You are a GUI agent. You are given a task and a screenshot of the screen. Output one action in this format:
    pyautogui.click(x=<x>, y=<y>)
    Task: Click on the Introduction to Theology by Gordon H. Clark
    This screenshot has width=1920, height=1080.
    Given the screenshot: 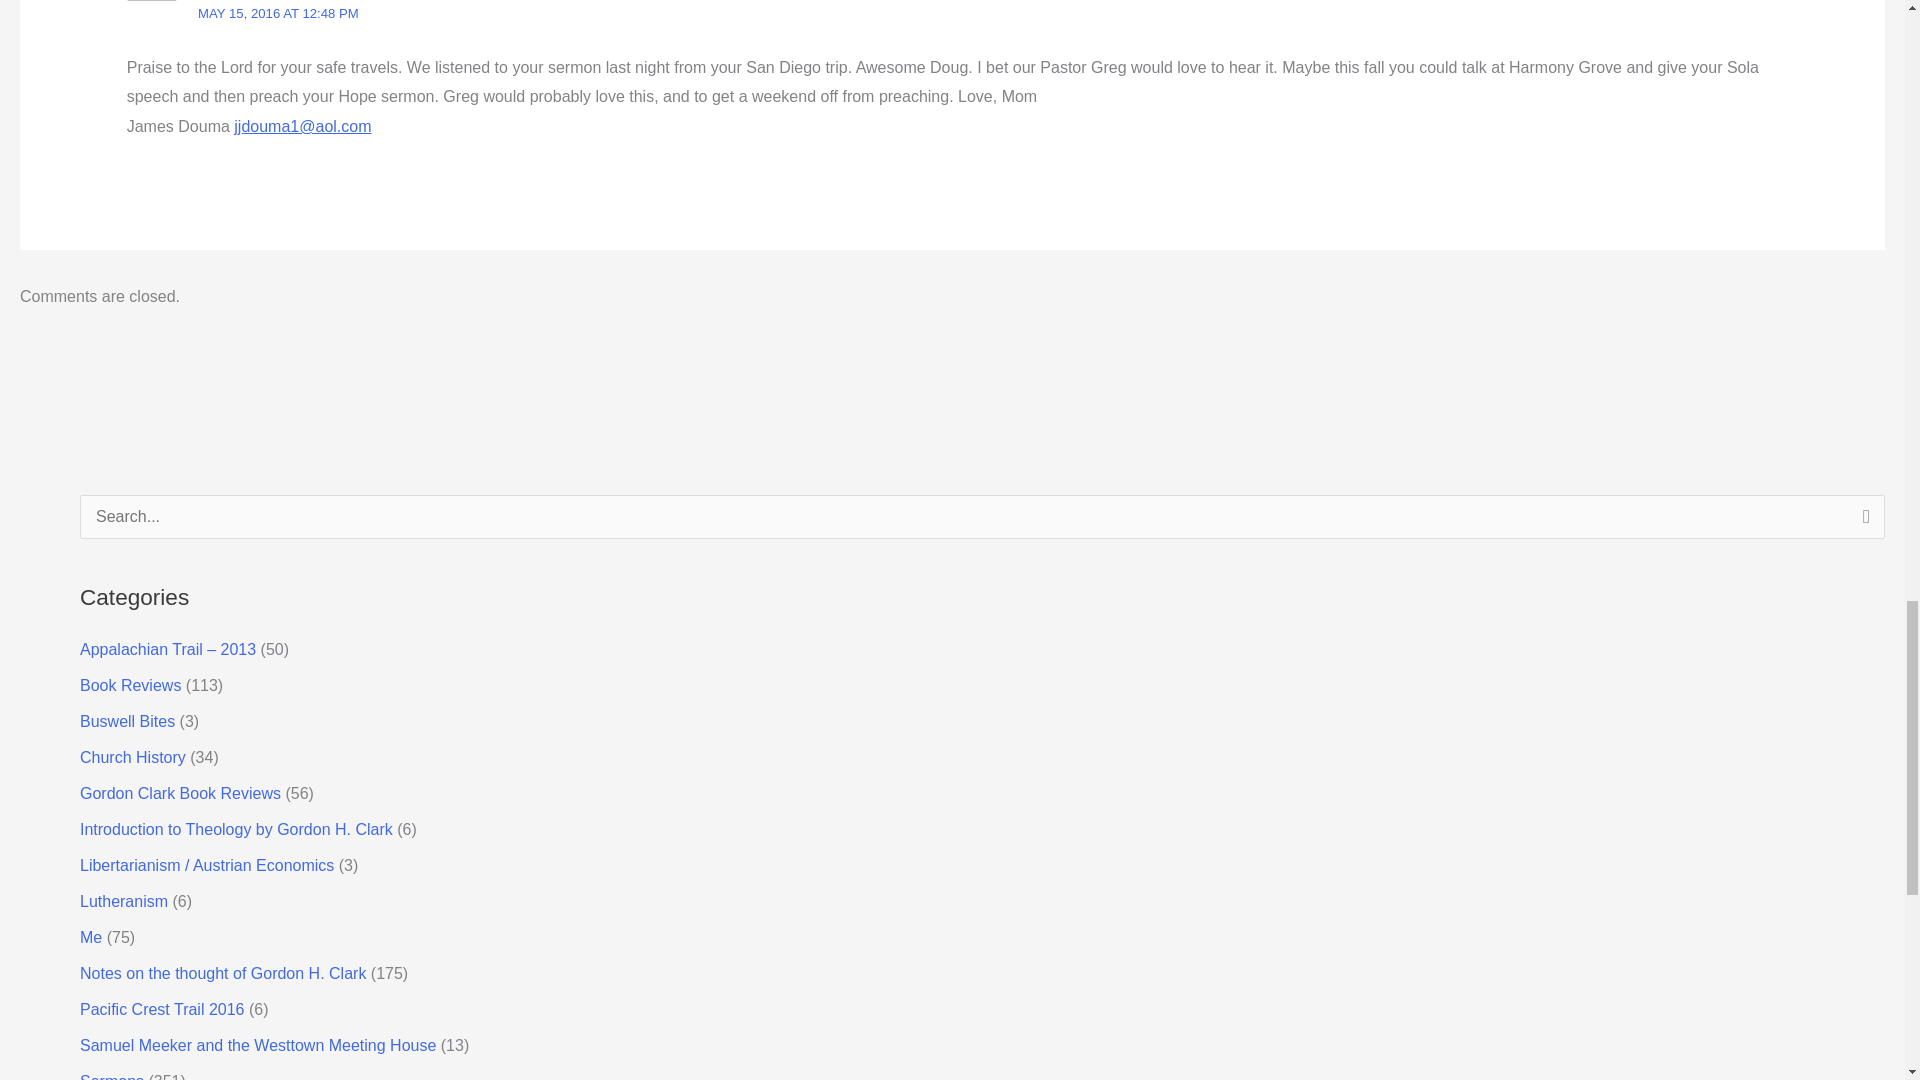 What is the action you would take?
    pyautogui.click(x=236, y=829)
    